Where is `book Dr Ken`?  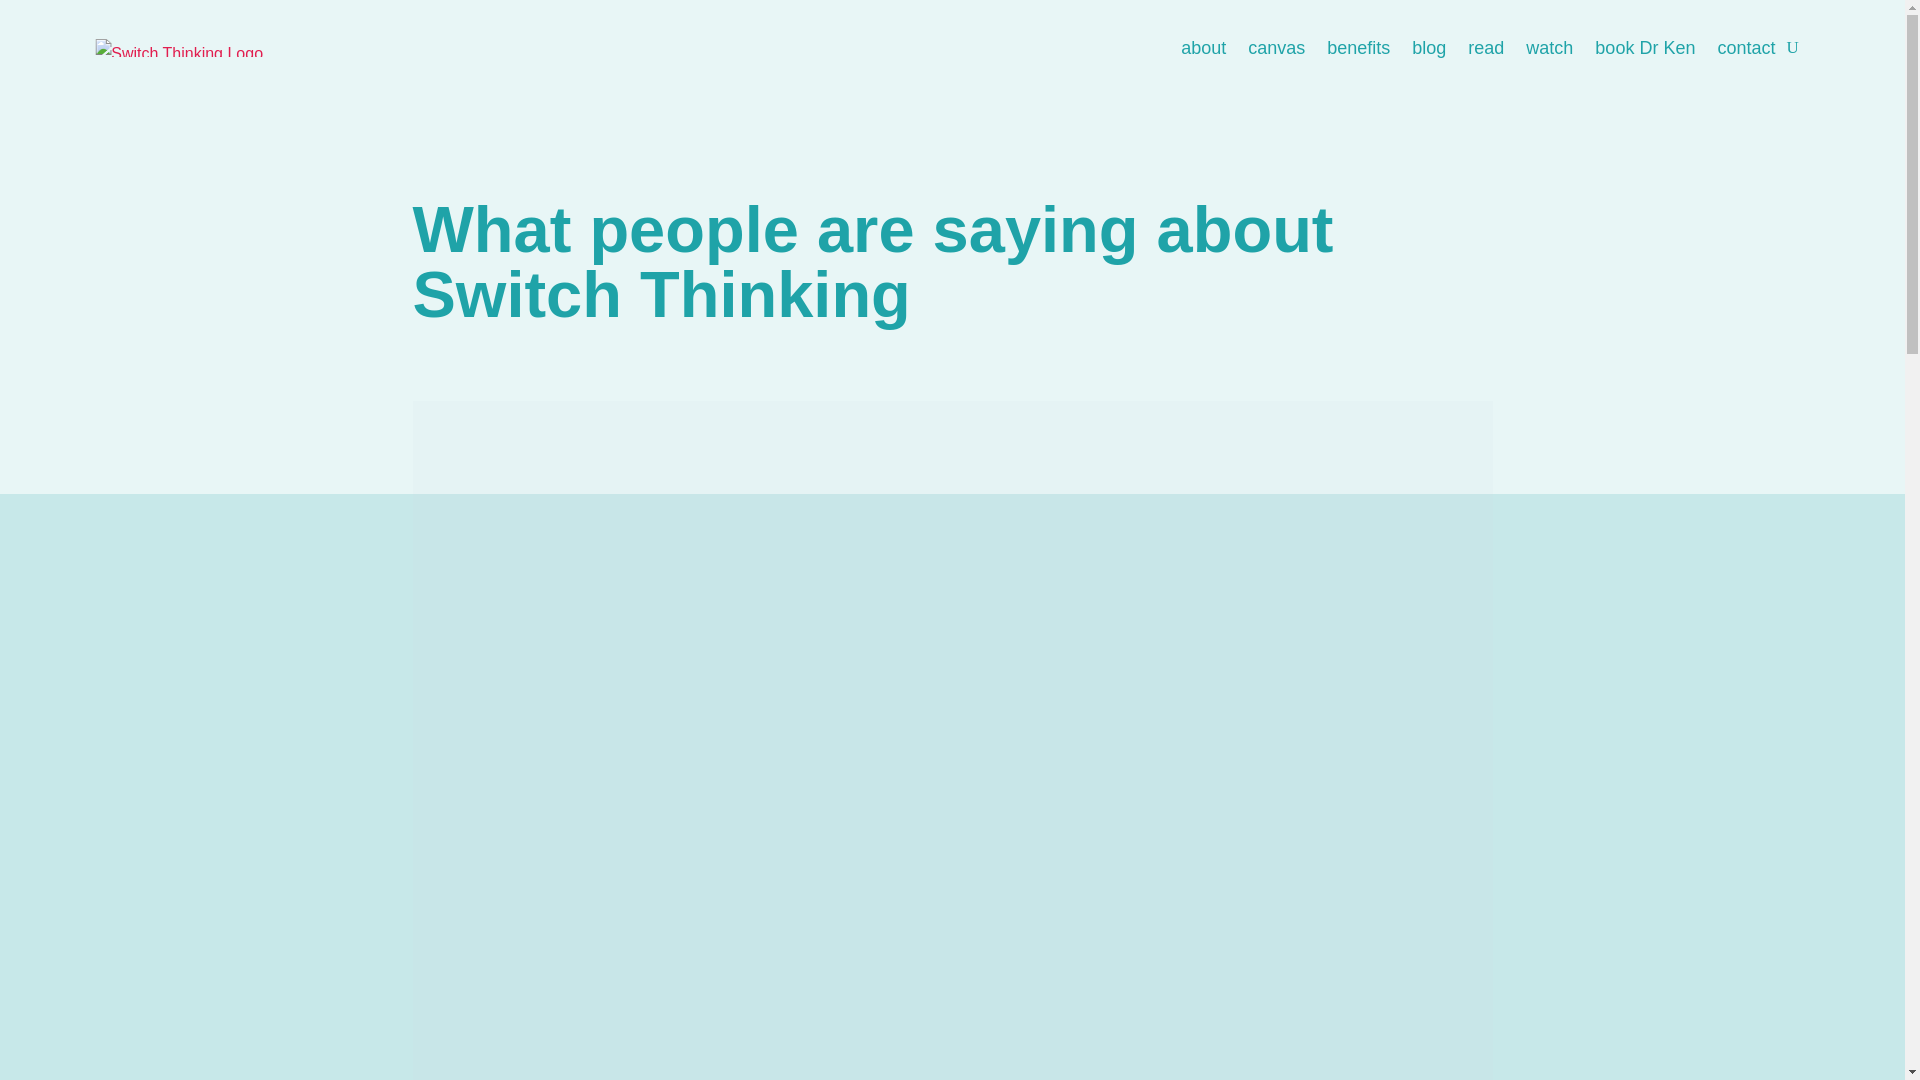 book Dr Ken is located at coordinates (1645, 48).